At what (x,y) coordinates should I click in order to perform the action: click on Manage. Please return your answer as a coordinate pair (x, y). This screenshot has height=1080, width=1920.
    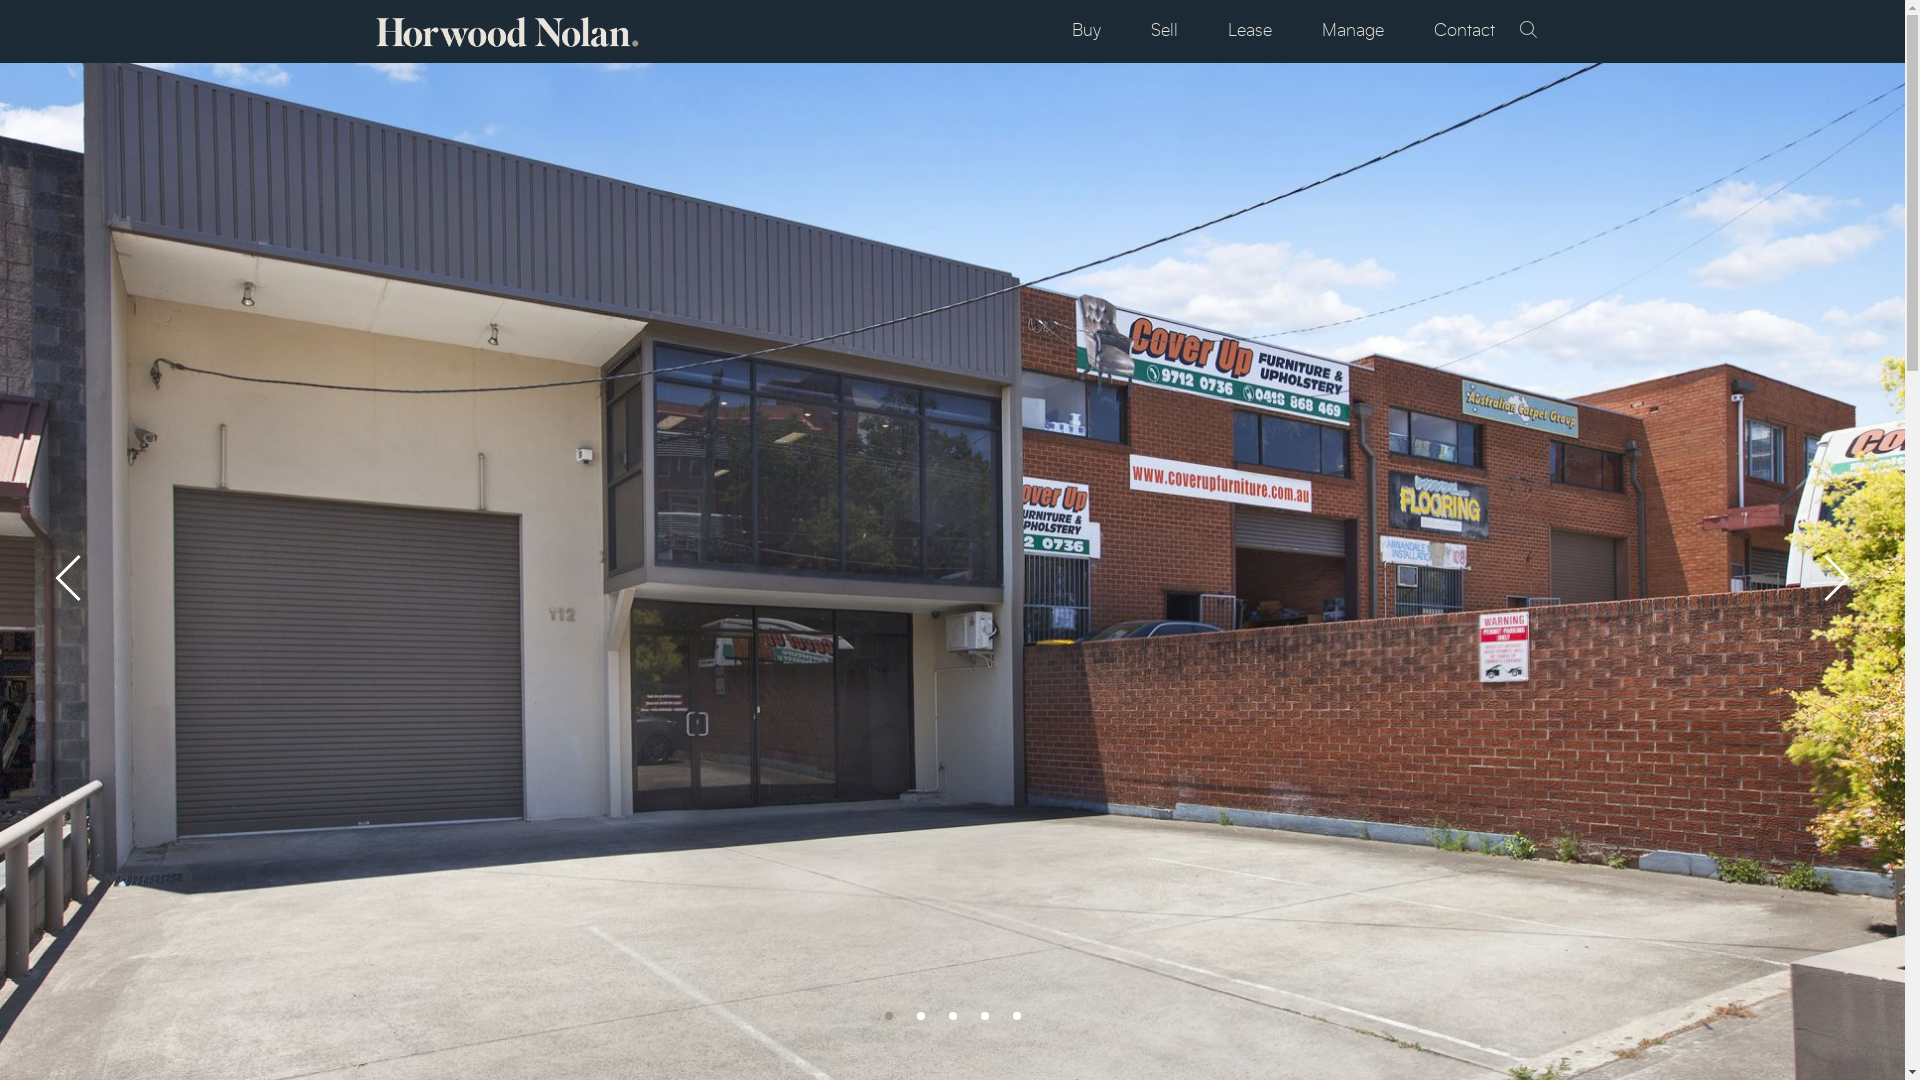
    Looking at the image, I should click on (1353, 32).